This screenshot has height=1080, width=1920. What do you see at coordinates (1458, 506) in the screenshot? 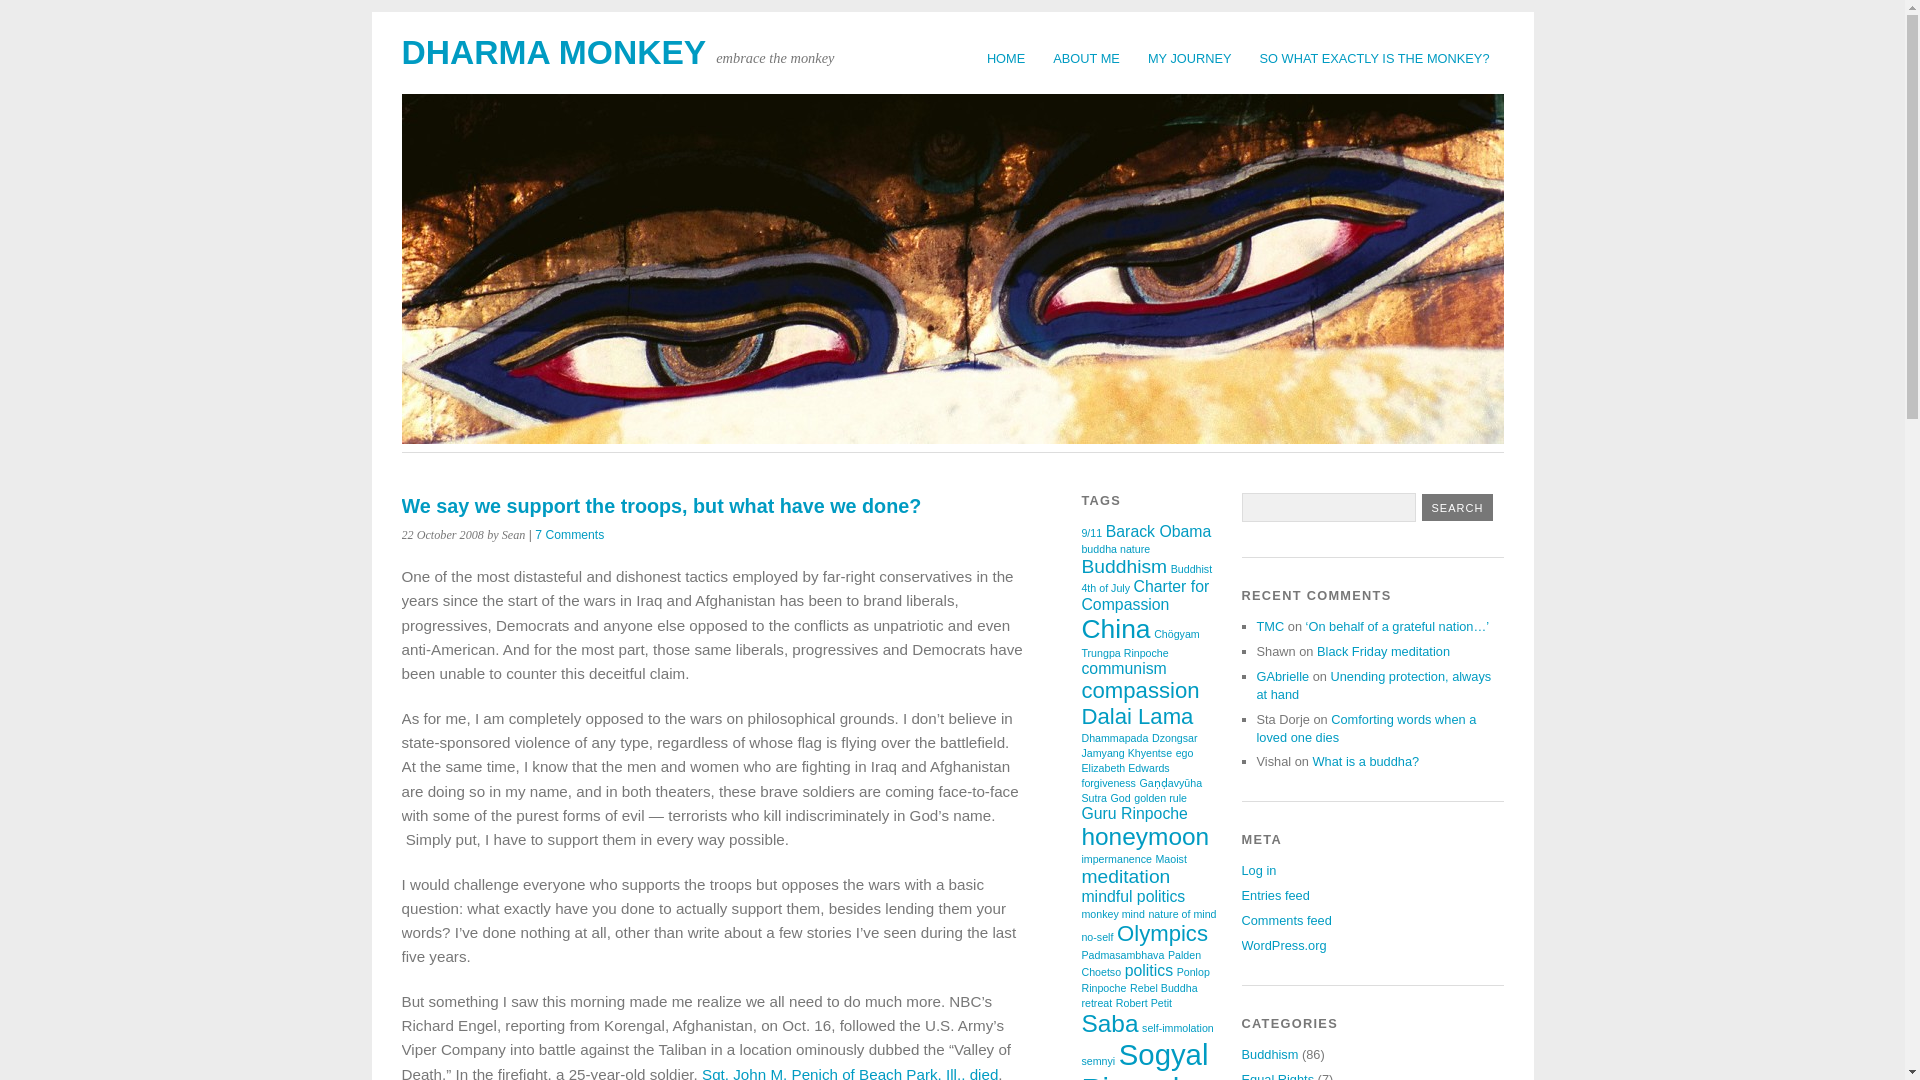
I see `Search` at bounding box center [1458, 506].